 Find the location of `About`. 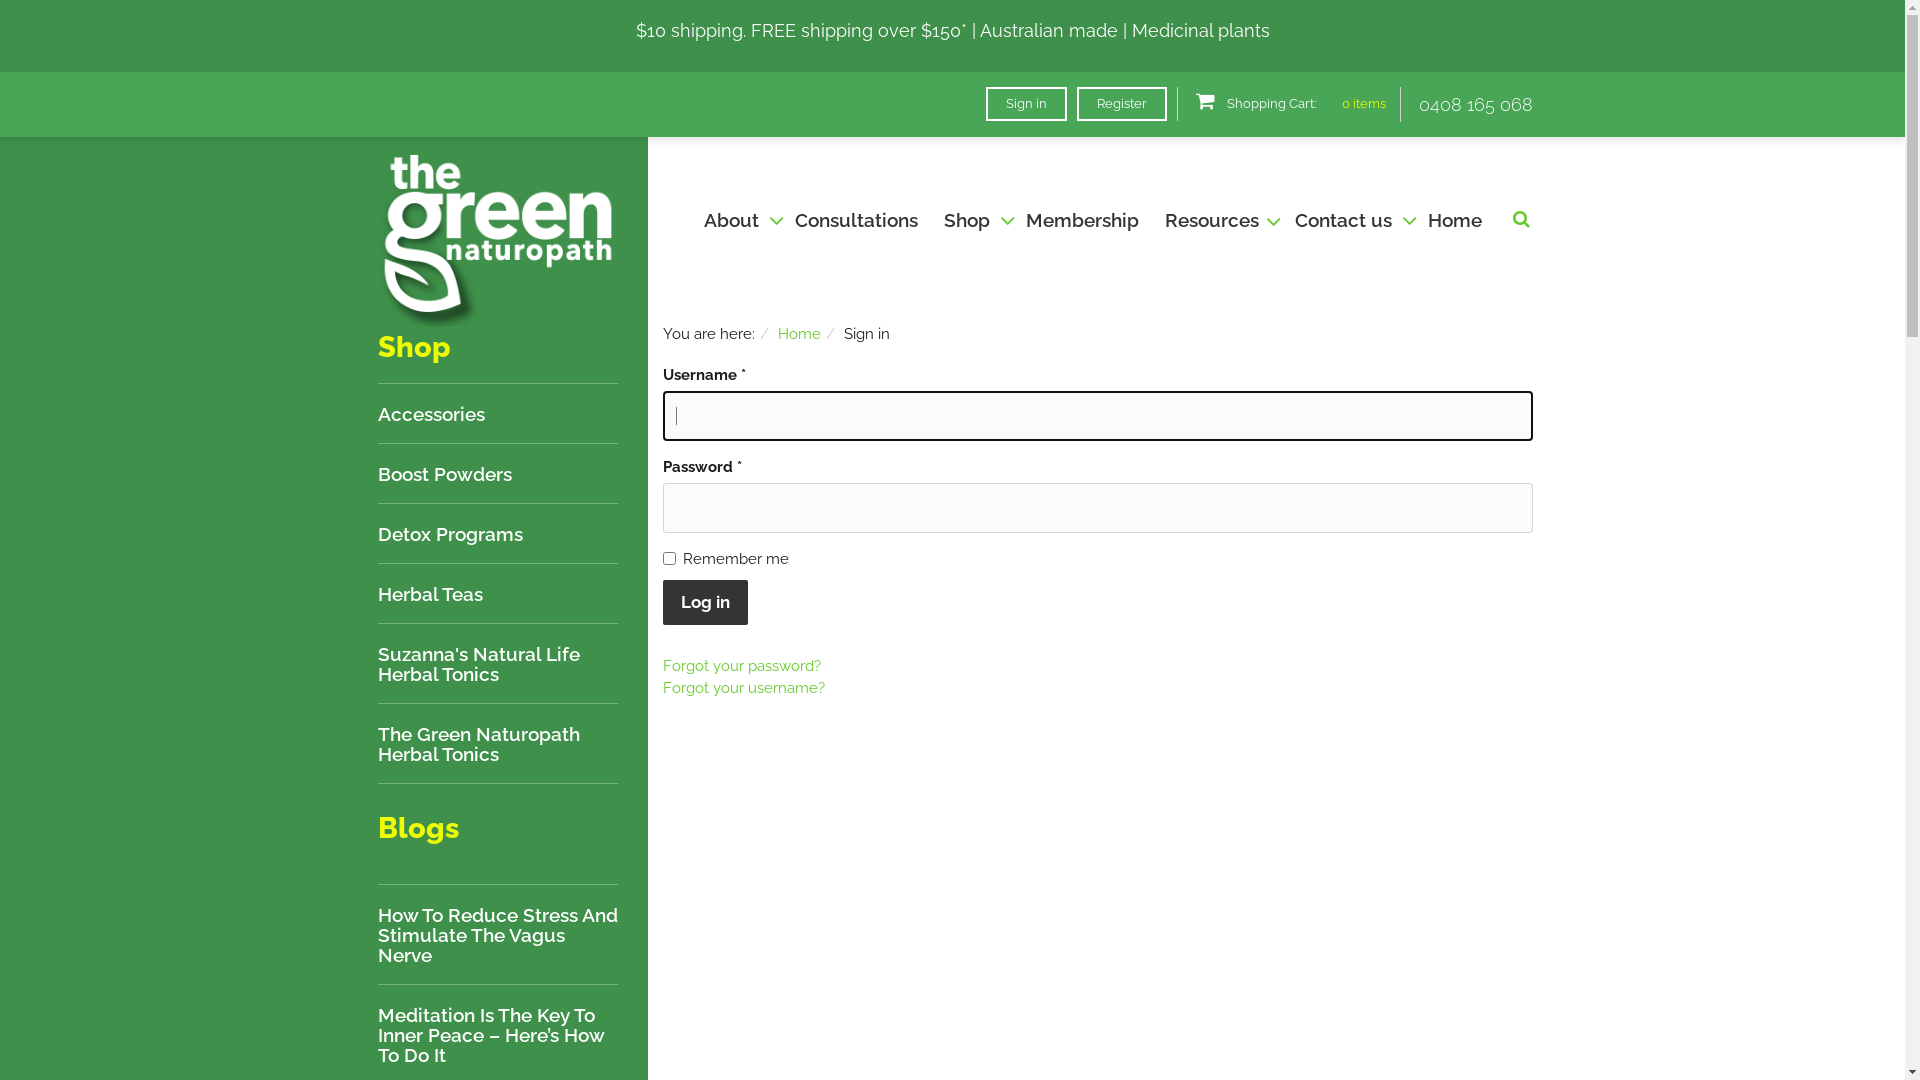

About is located at coordinates (736, 219).